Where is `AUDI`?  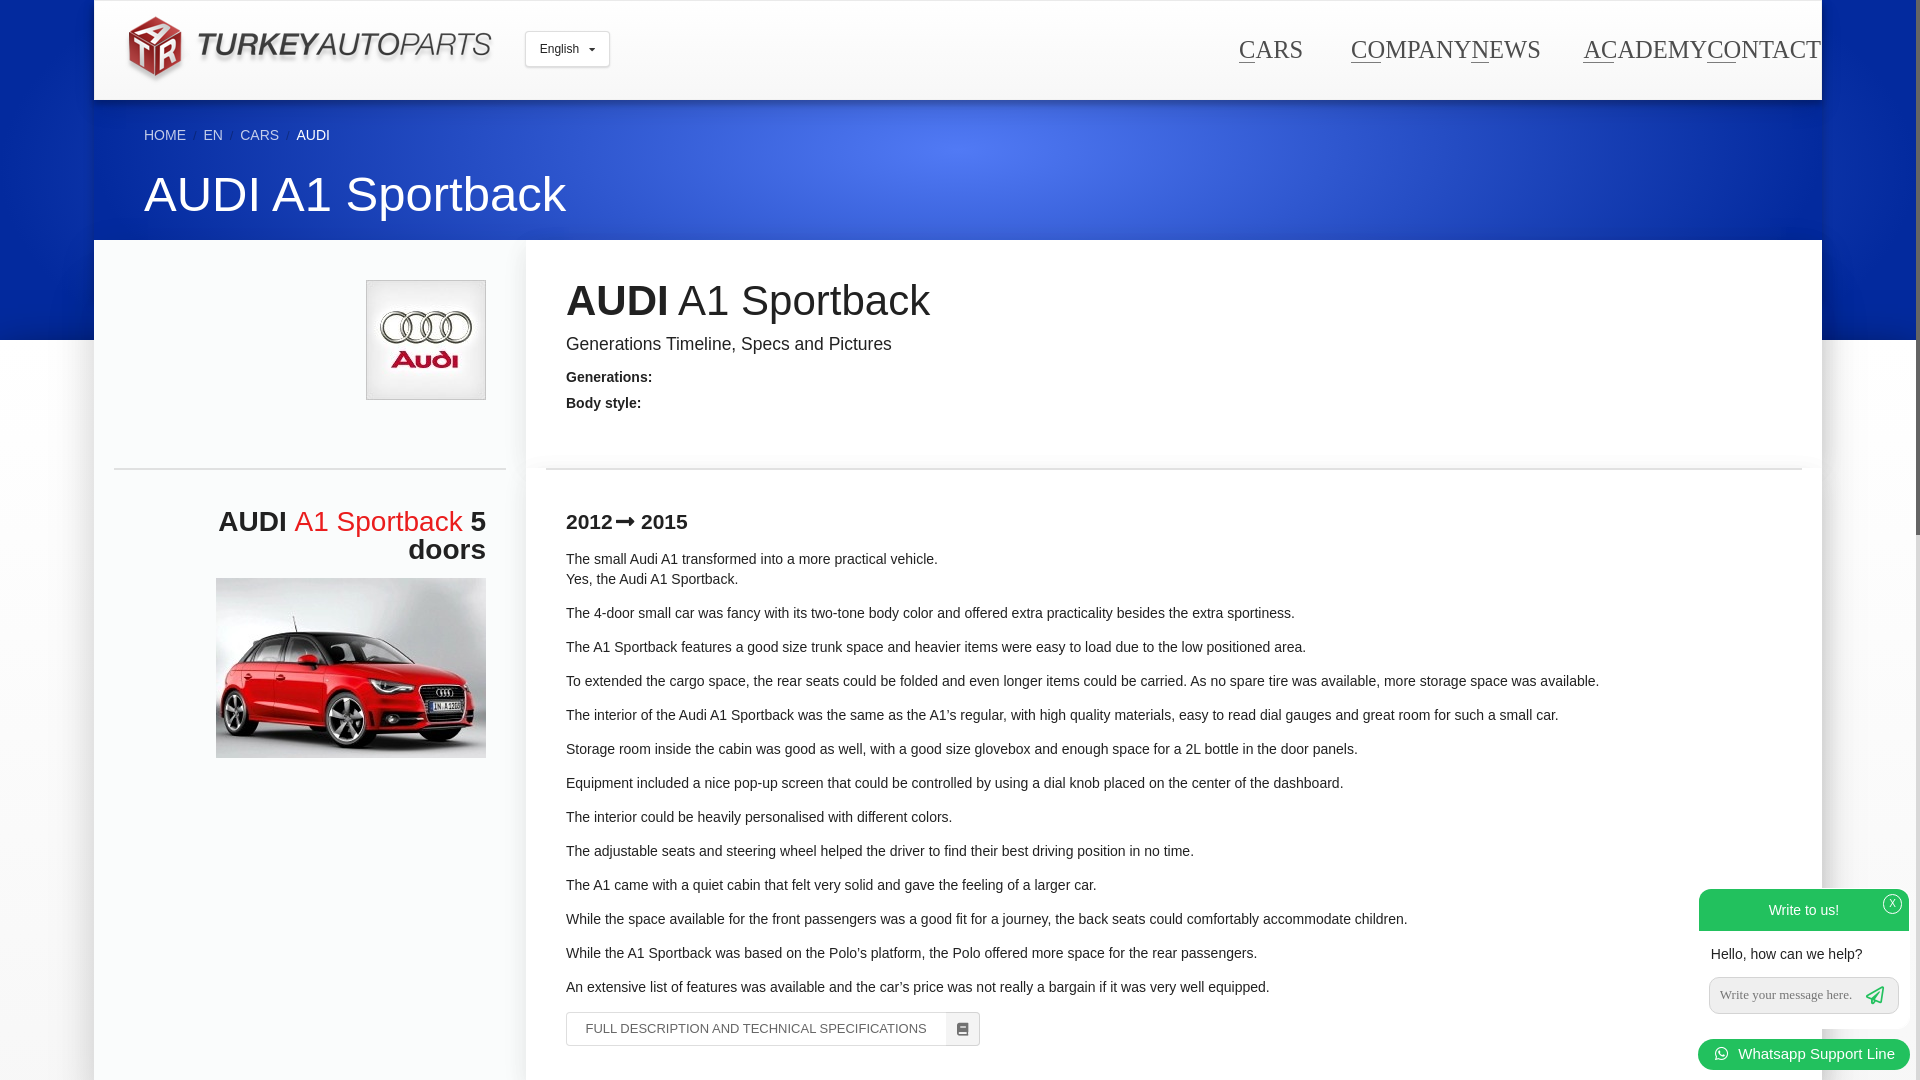
AUDI is located at coordinates (314, 134).